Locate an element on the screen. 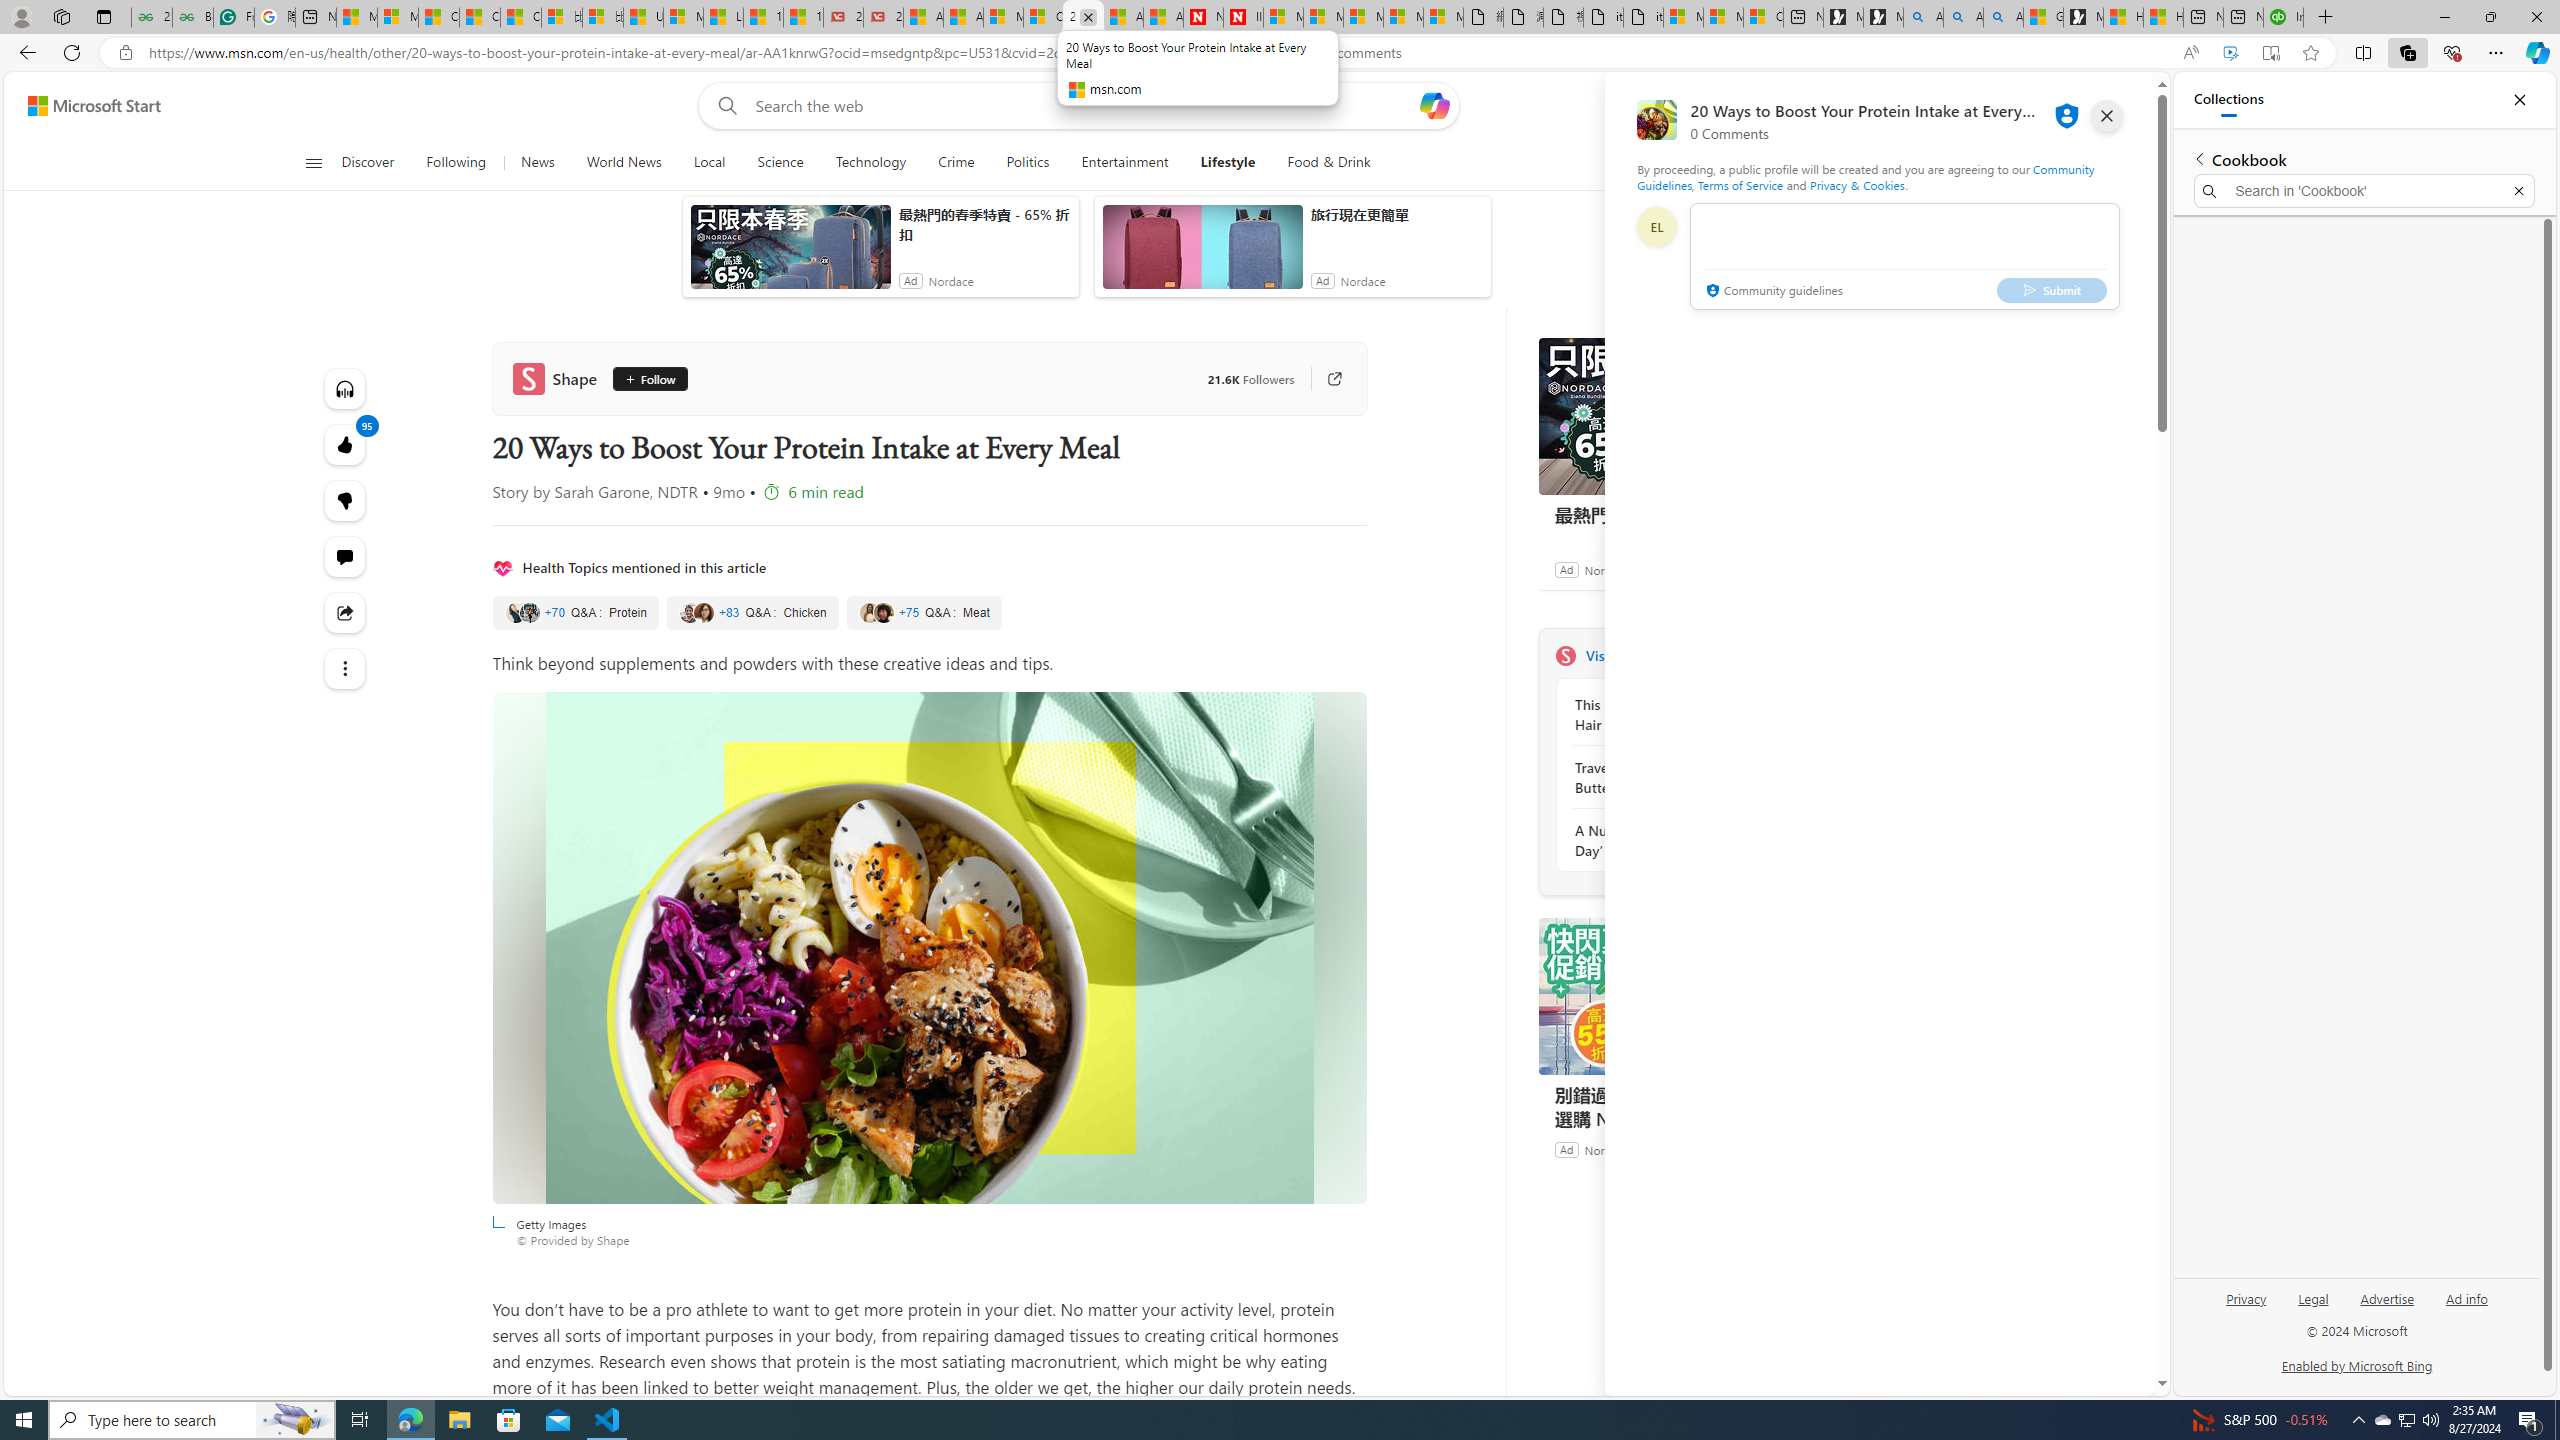  Nordace is located at coordinates (1607, 1148).